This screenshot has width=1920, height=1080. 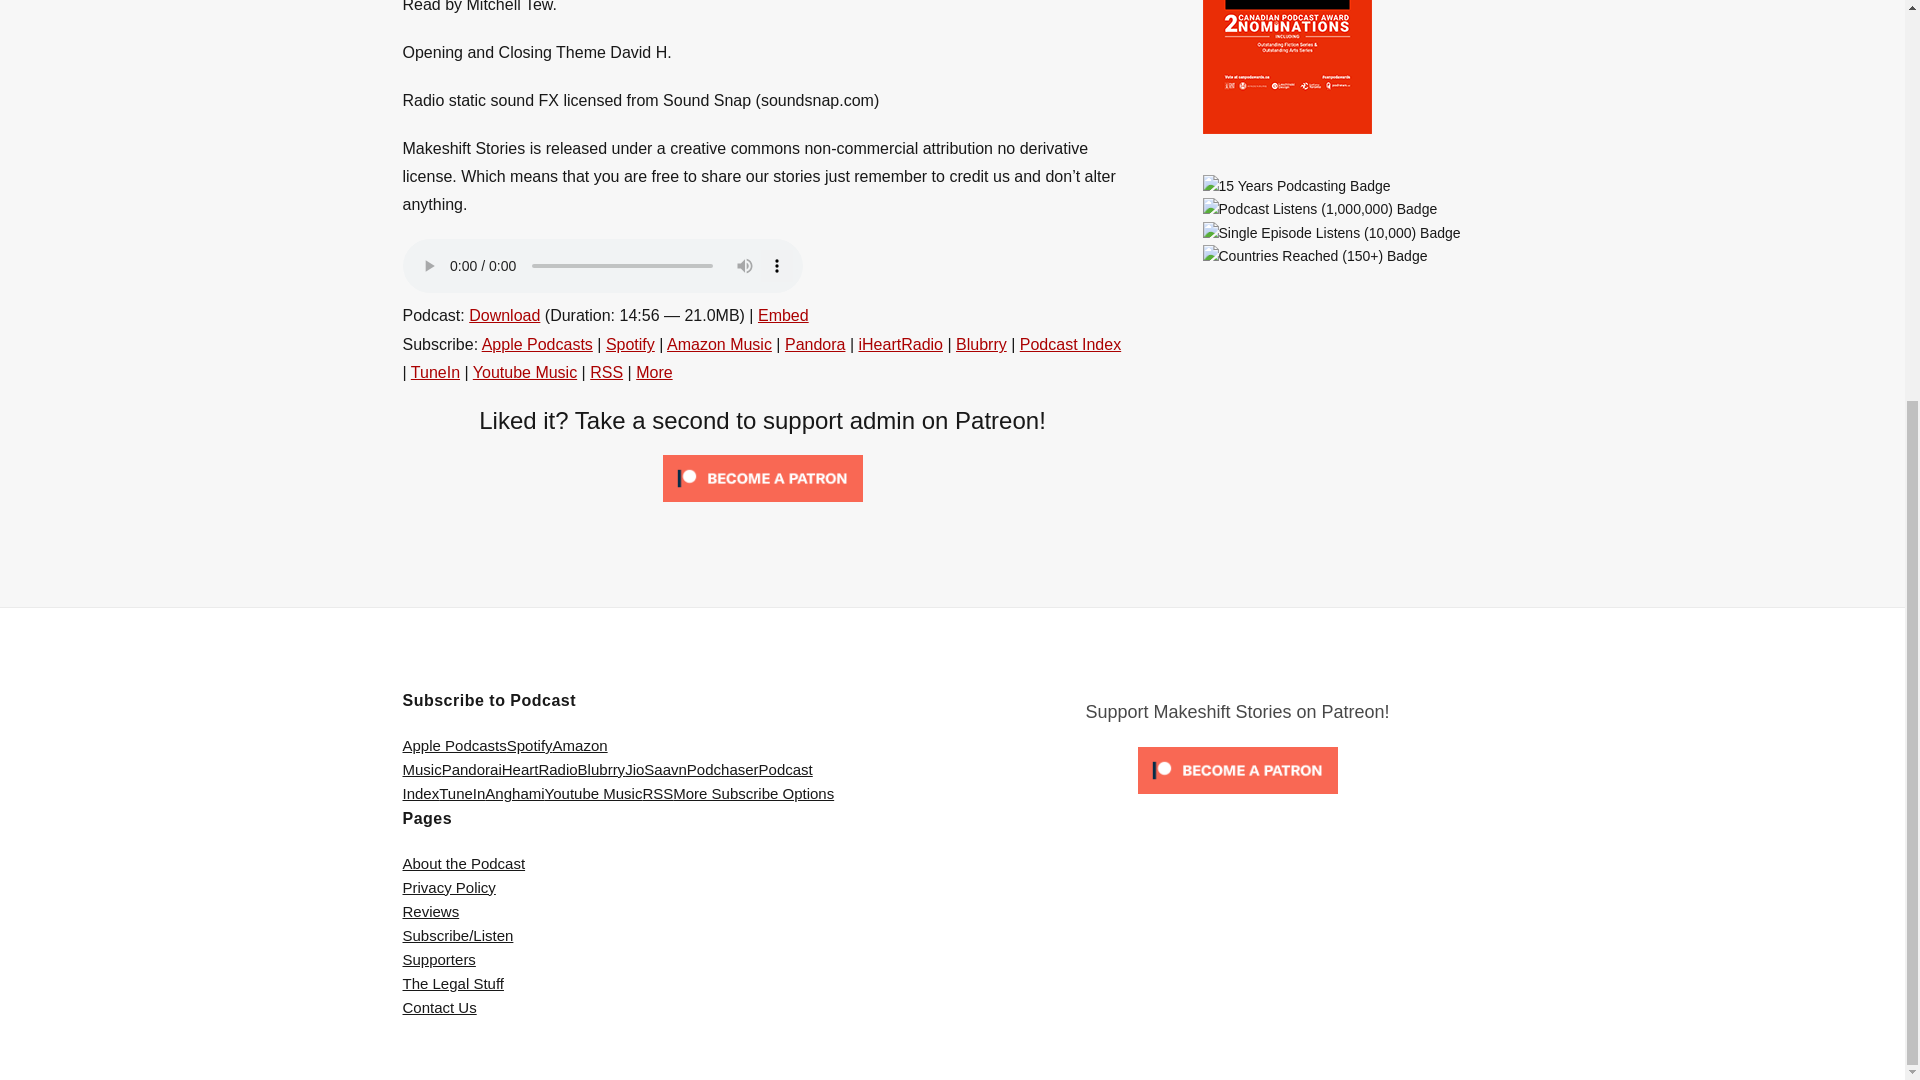 What do you see at coordinates (718, 344) in the screenshot?
I see `Subscribe on Amazon Music` at bounding box center [718, 344].